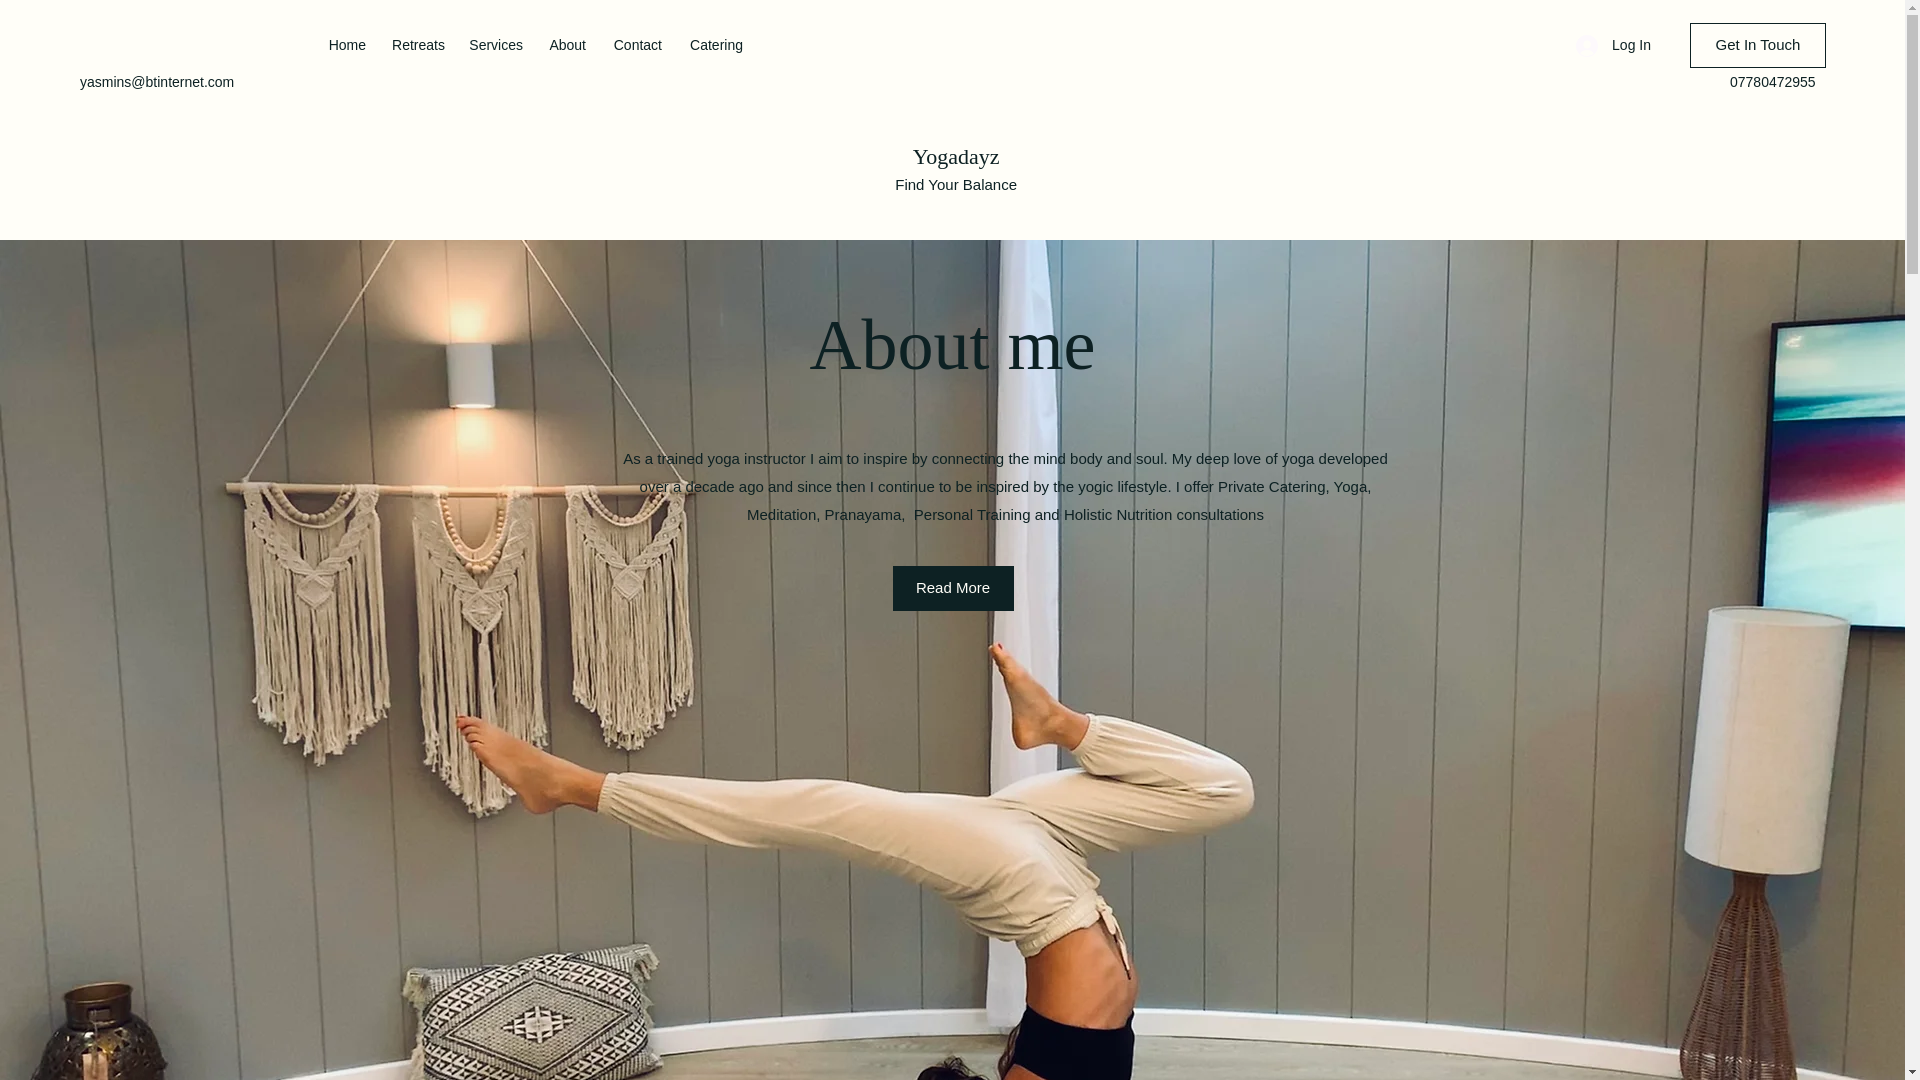 The image size is (1920, 1080). What do you see at coordinates (416, 45) in the screenshot?
I see `Retreats` at bounding box center [416, 45].